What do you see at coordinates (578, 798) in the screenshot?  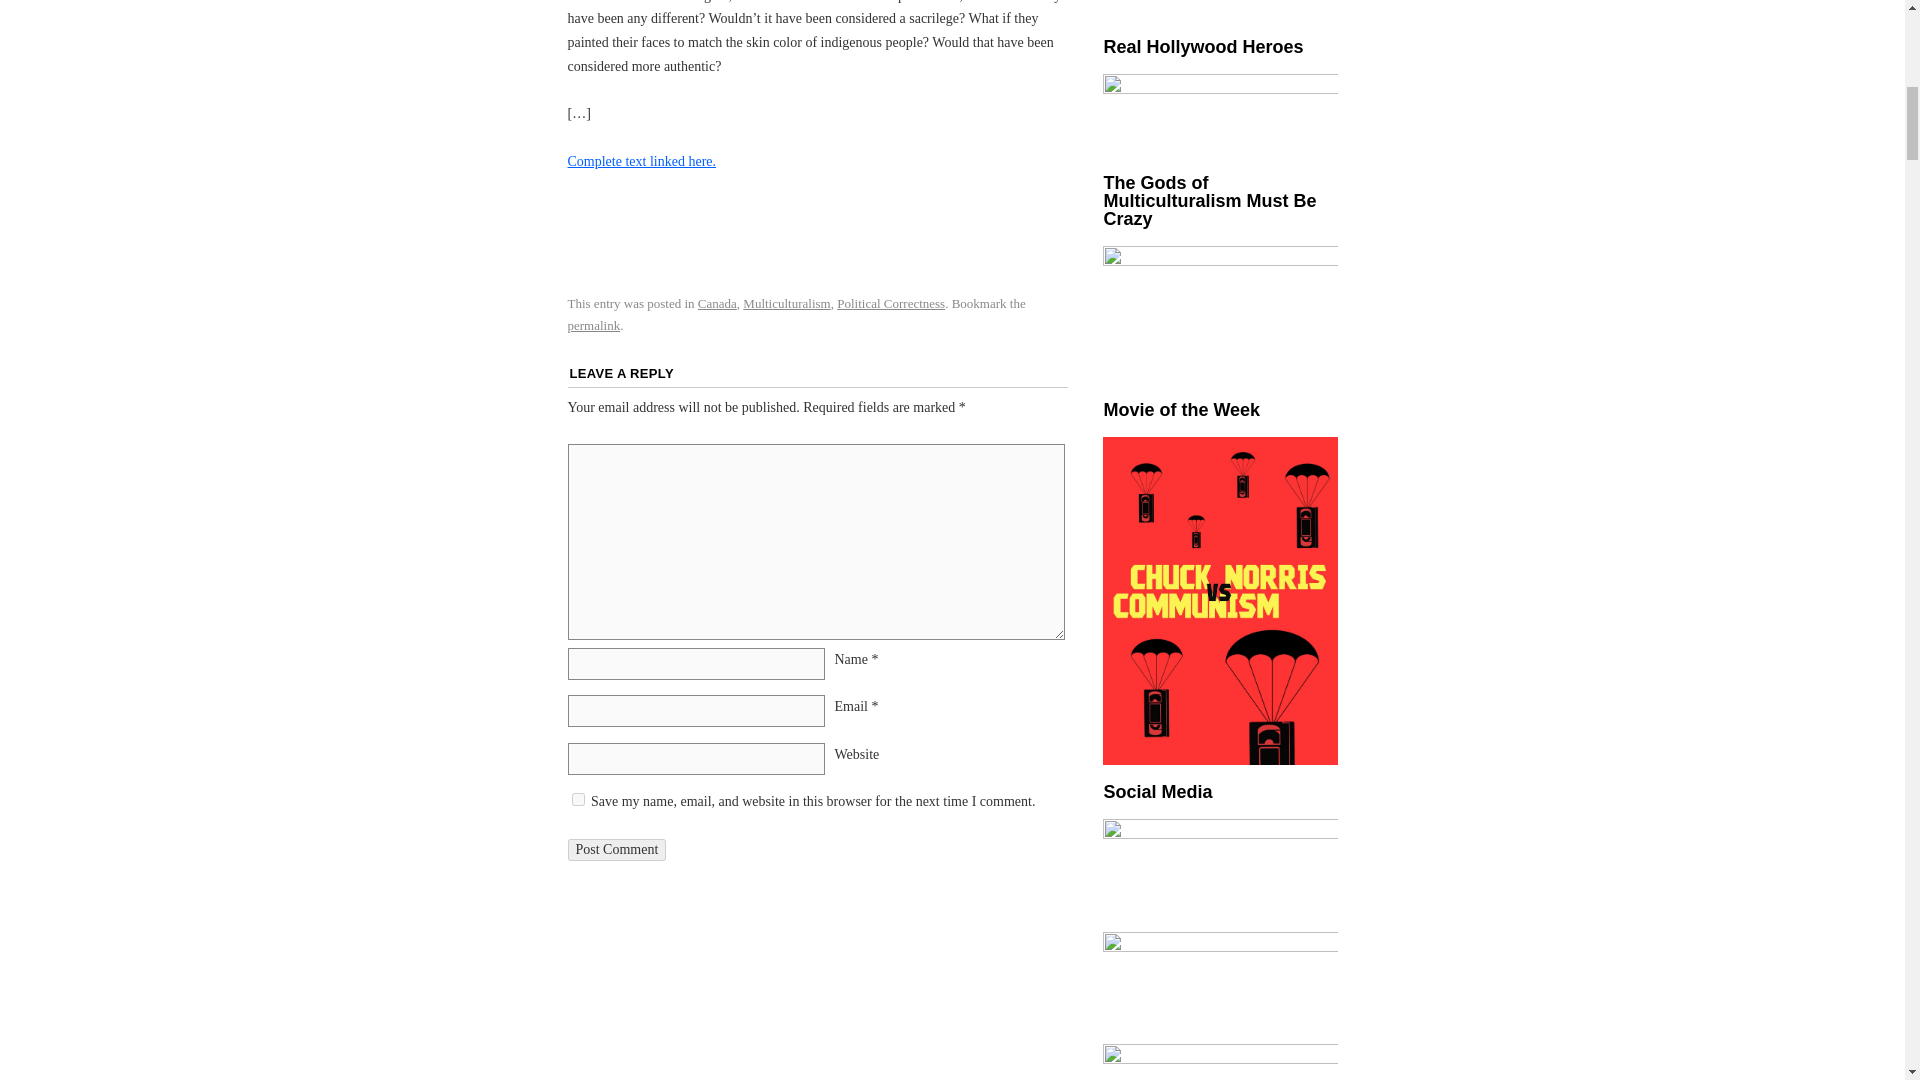 I see `yes` at bounding box center [578, 798].